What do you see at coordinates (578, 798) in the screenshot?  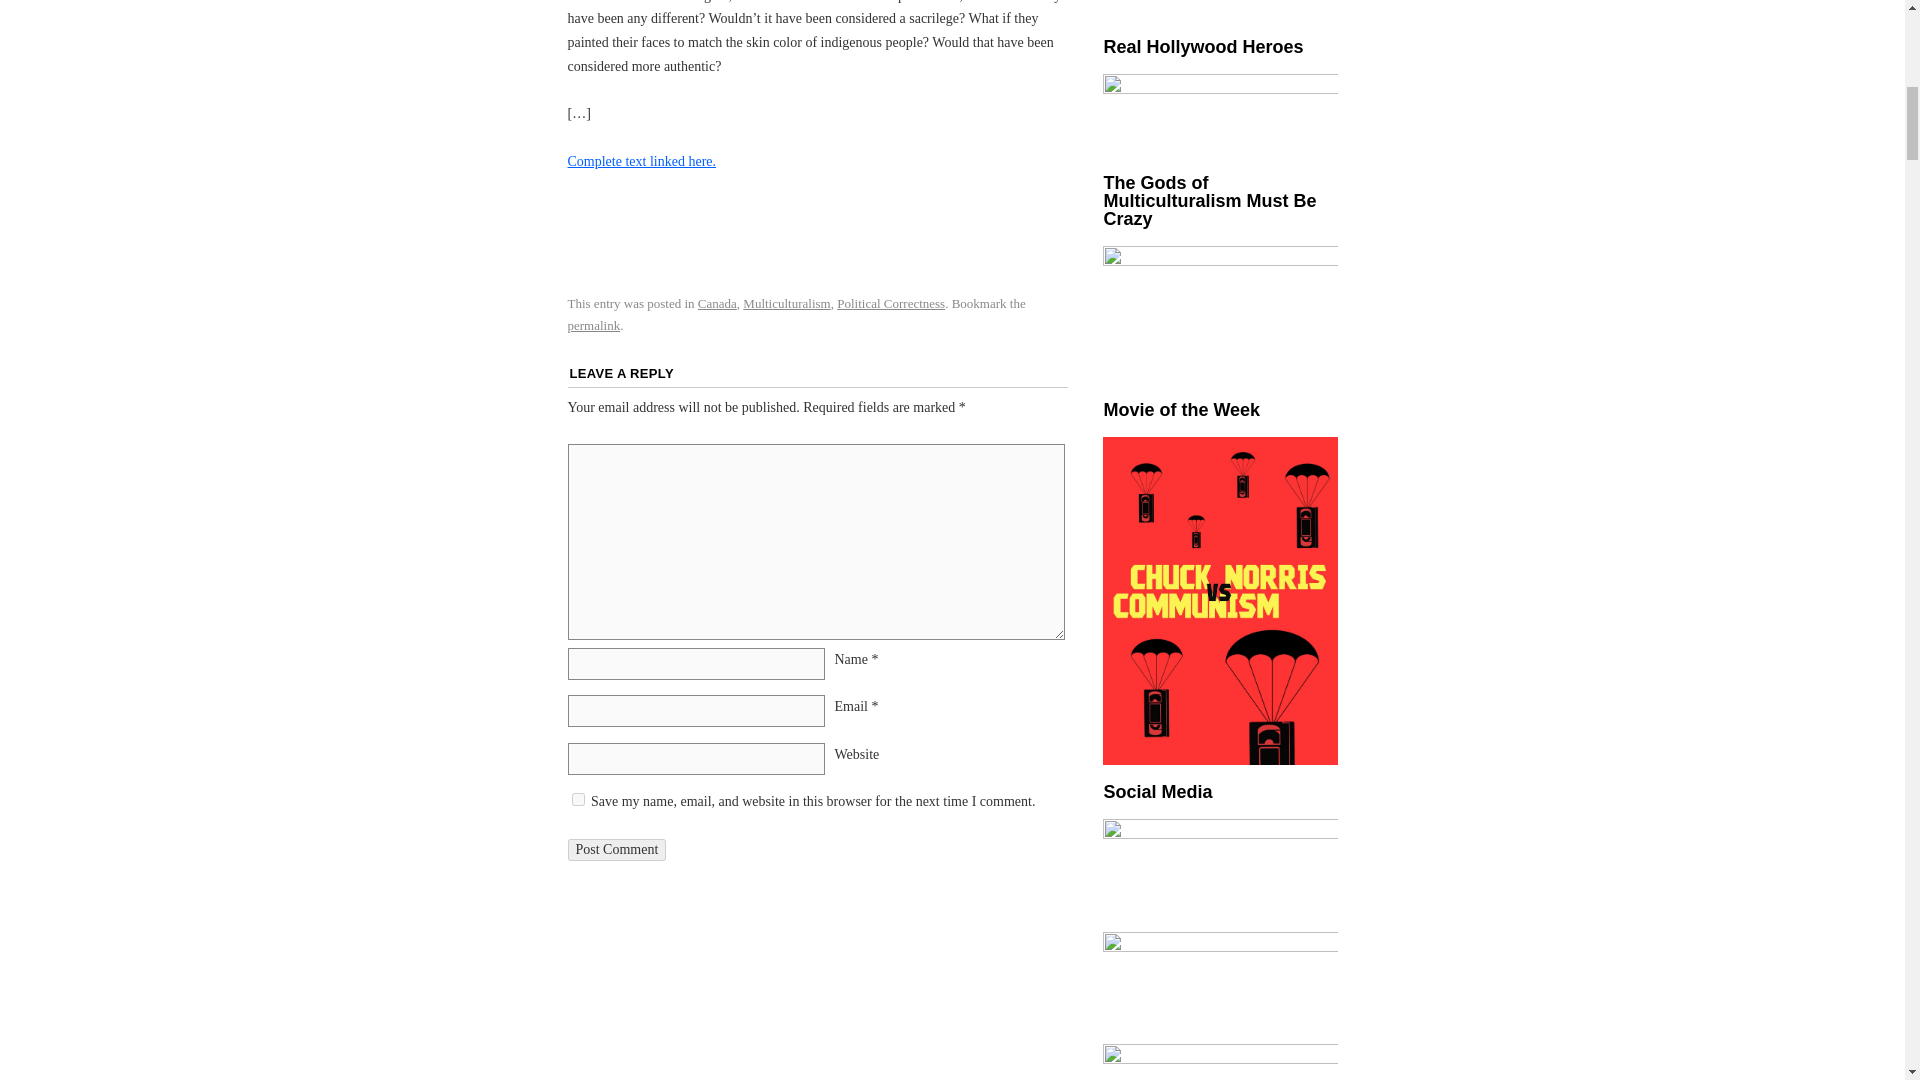 I see `yes` at bounding box center [578, 798].